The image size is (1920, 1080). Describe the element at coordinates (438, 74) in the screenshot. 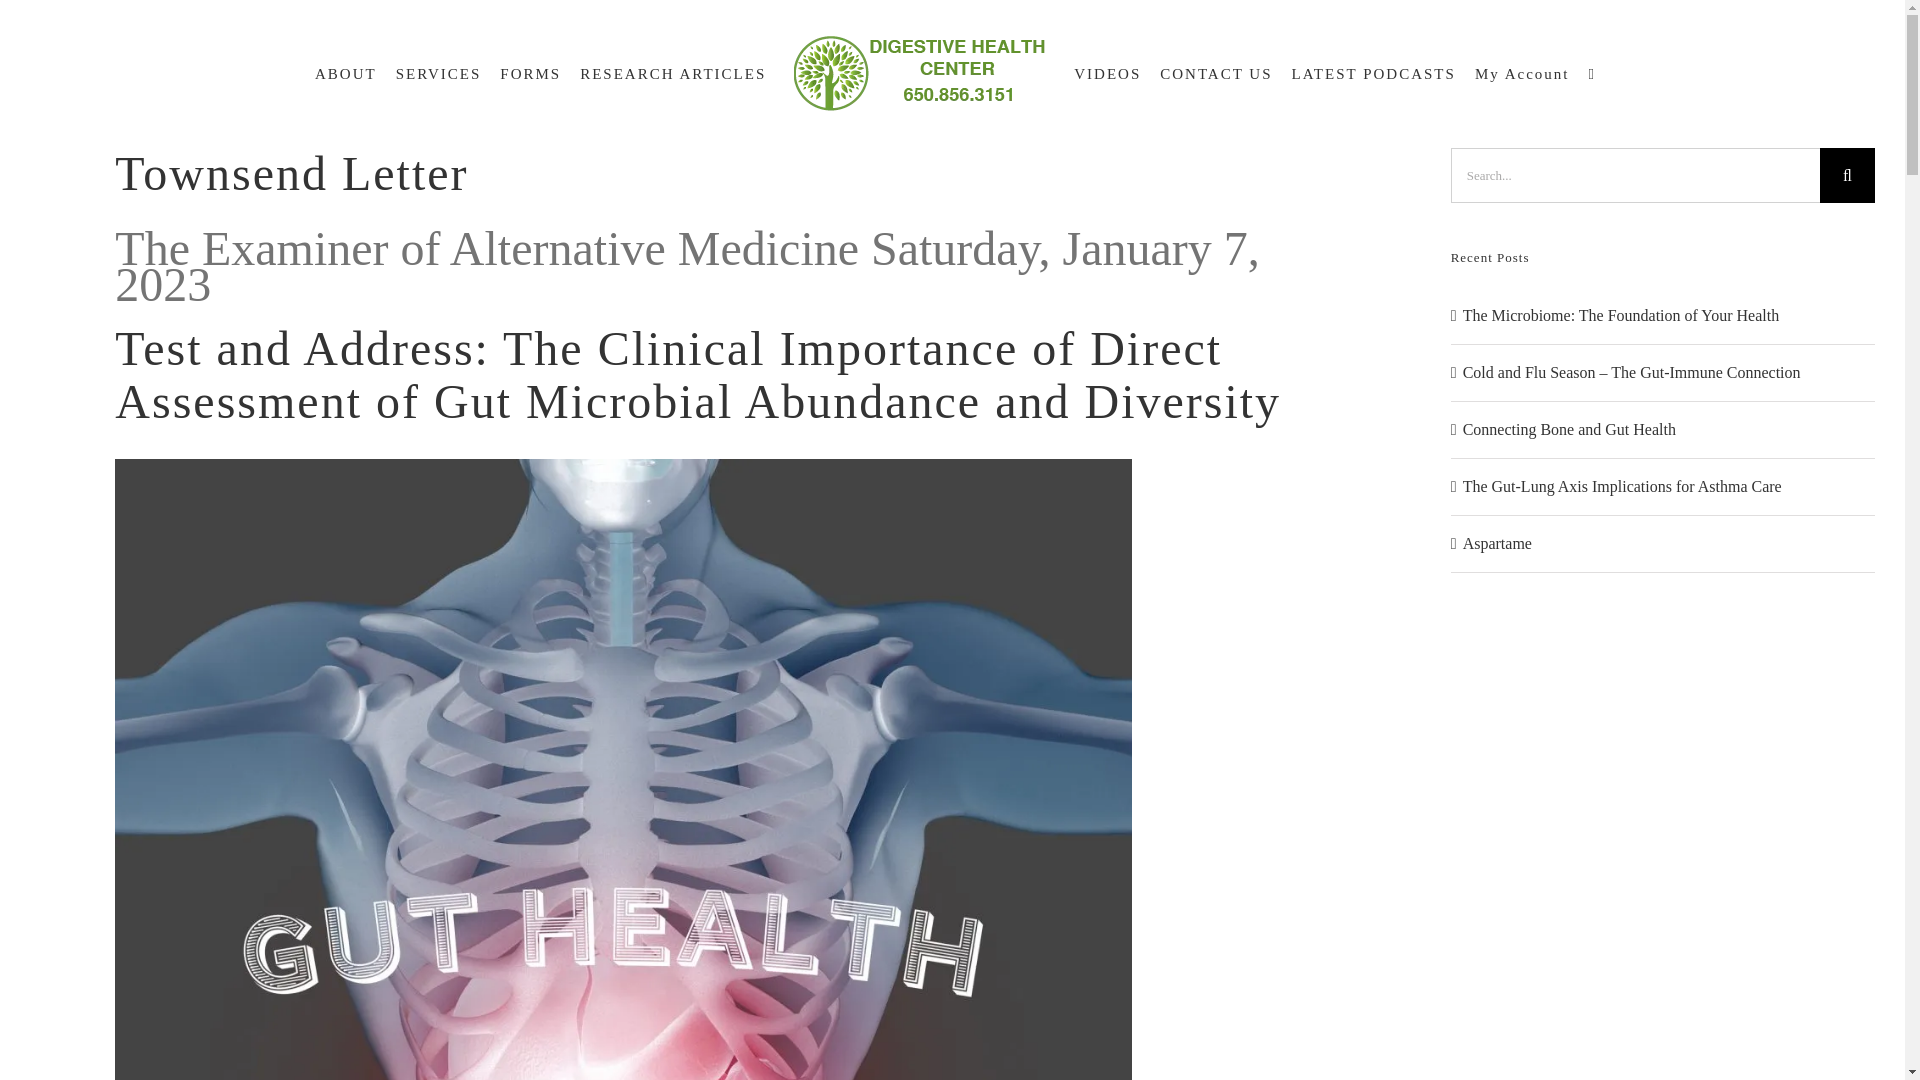

I see `SERVICES` at that location.